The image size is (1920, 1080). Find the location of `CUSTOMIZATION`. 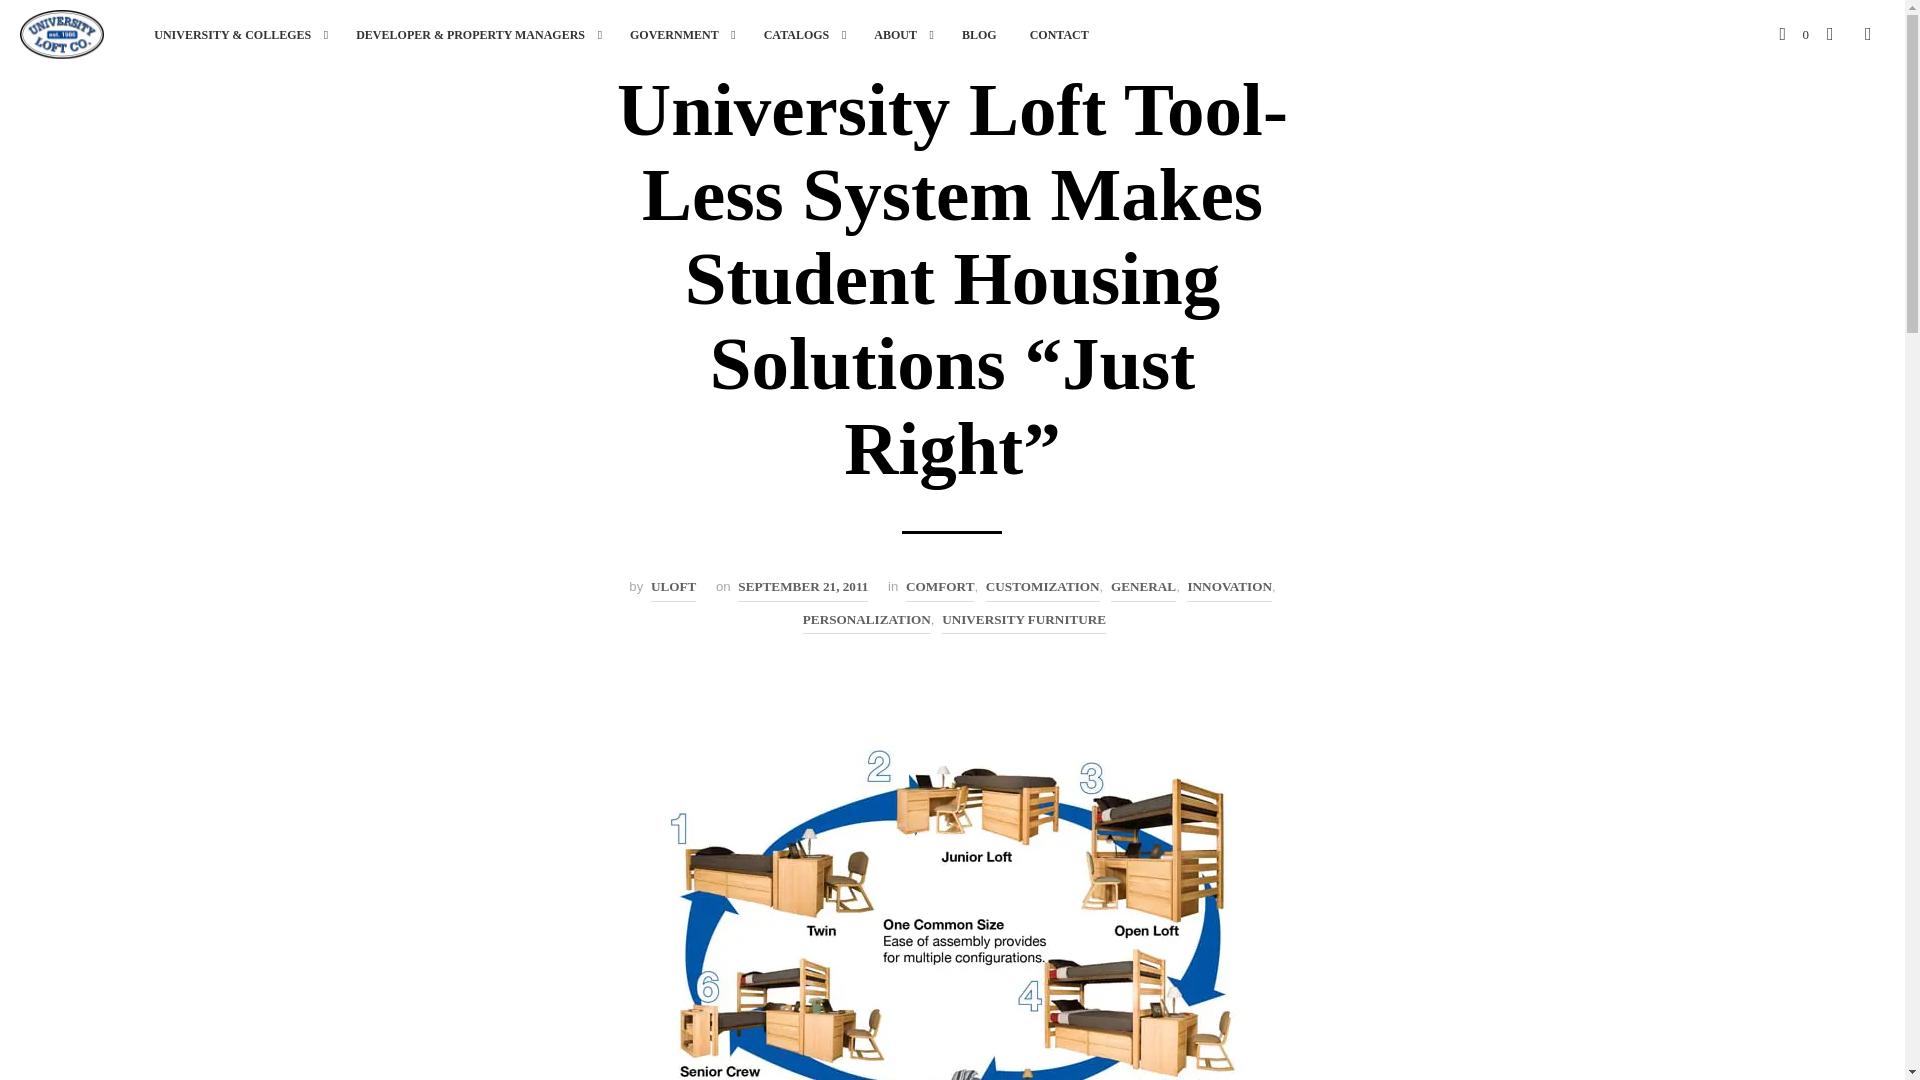

CUSTOMIZATION is located at coordinates (1043, 588).